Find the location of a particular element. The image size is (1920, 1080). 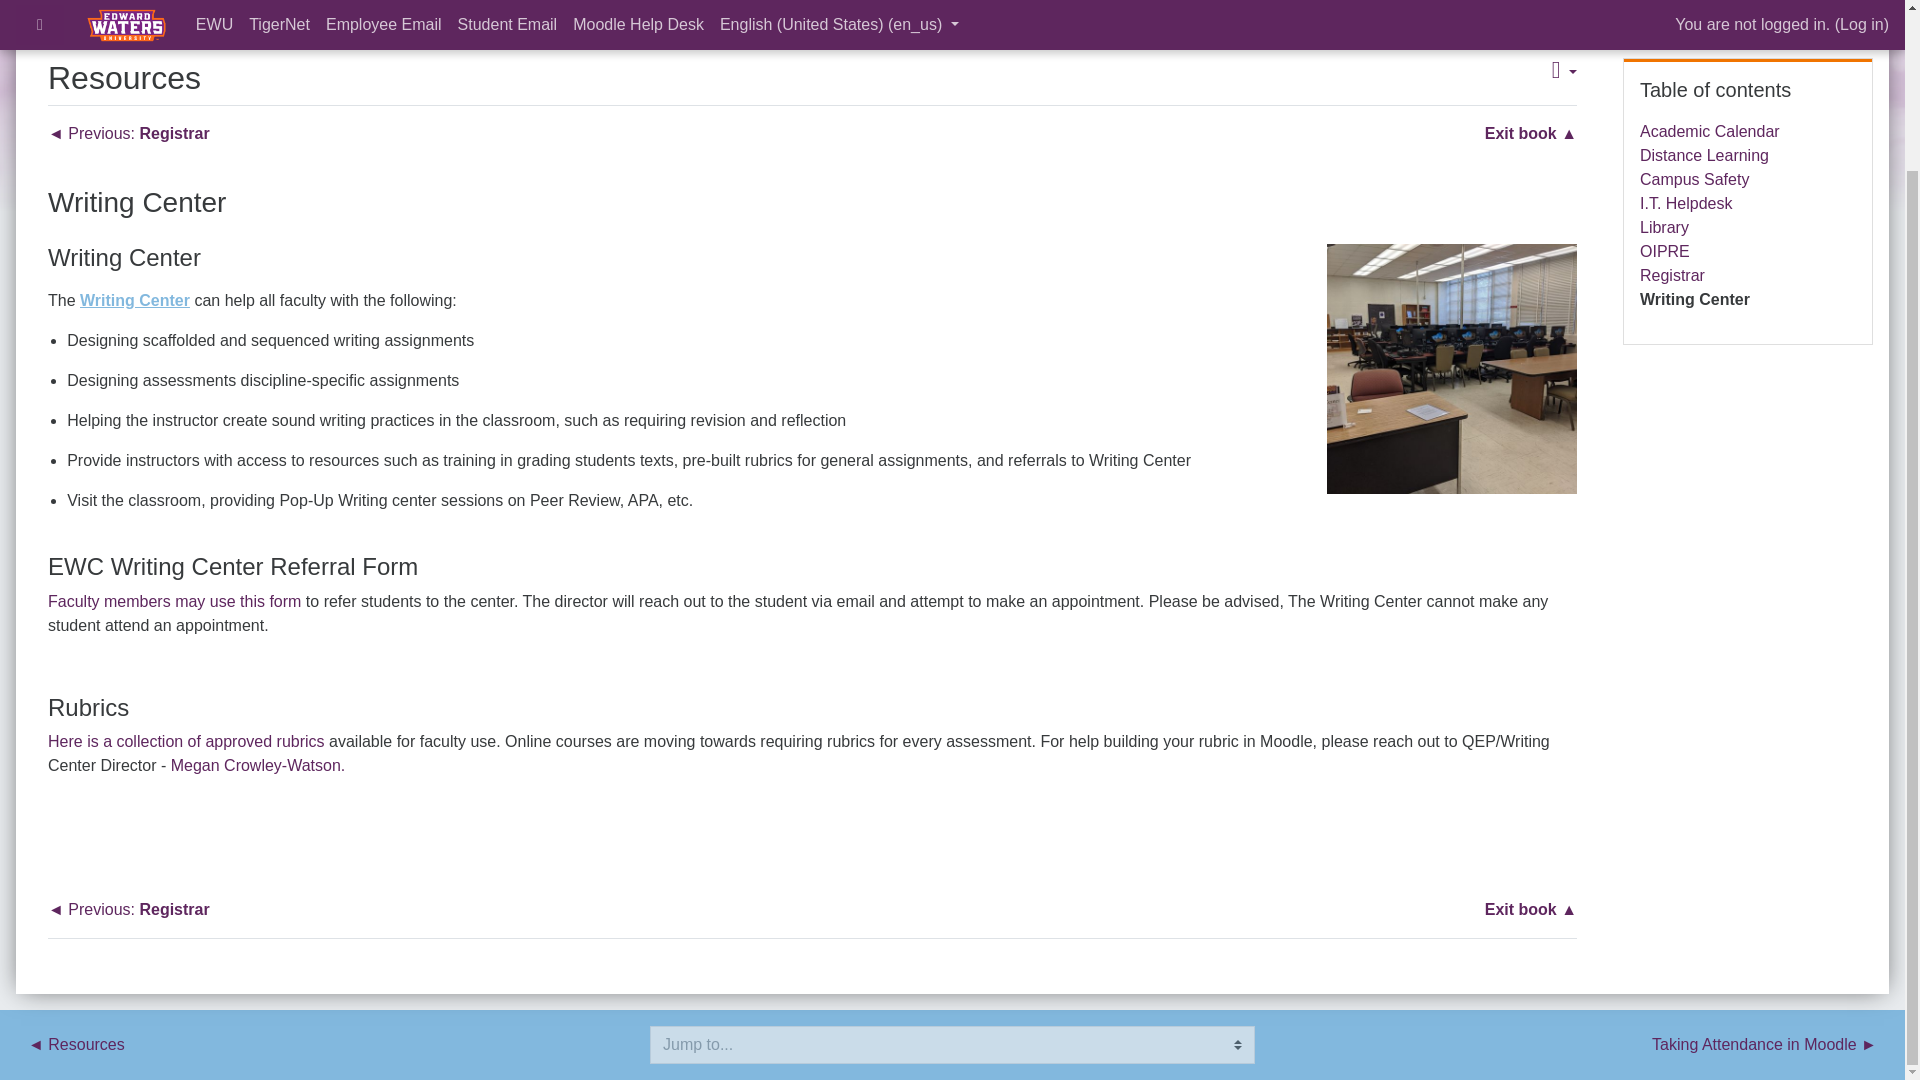

Home is located at coordinates (79, 2).